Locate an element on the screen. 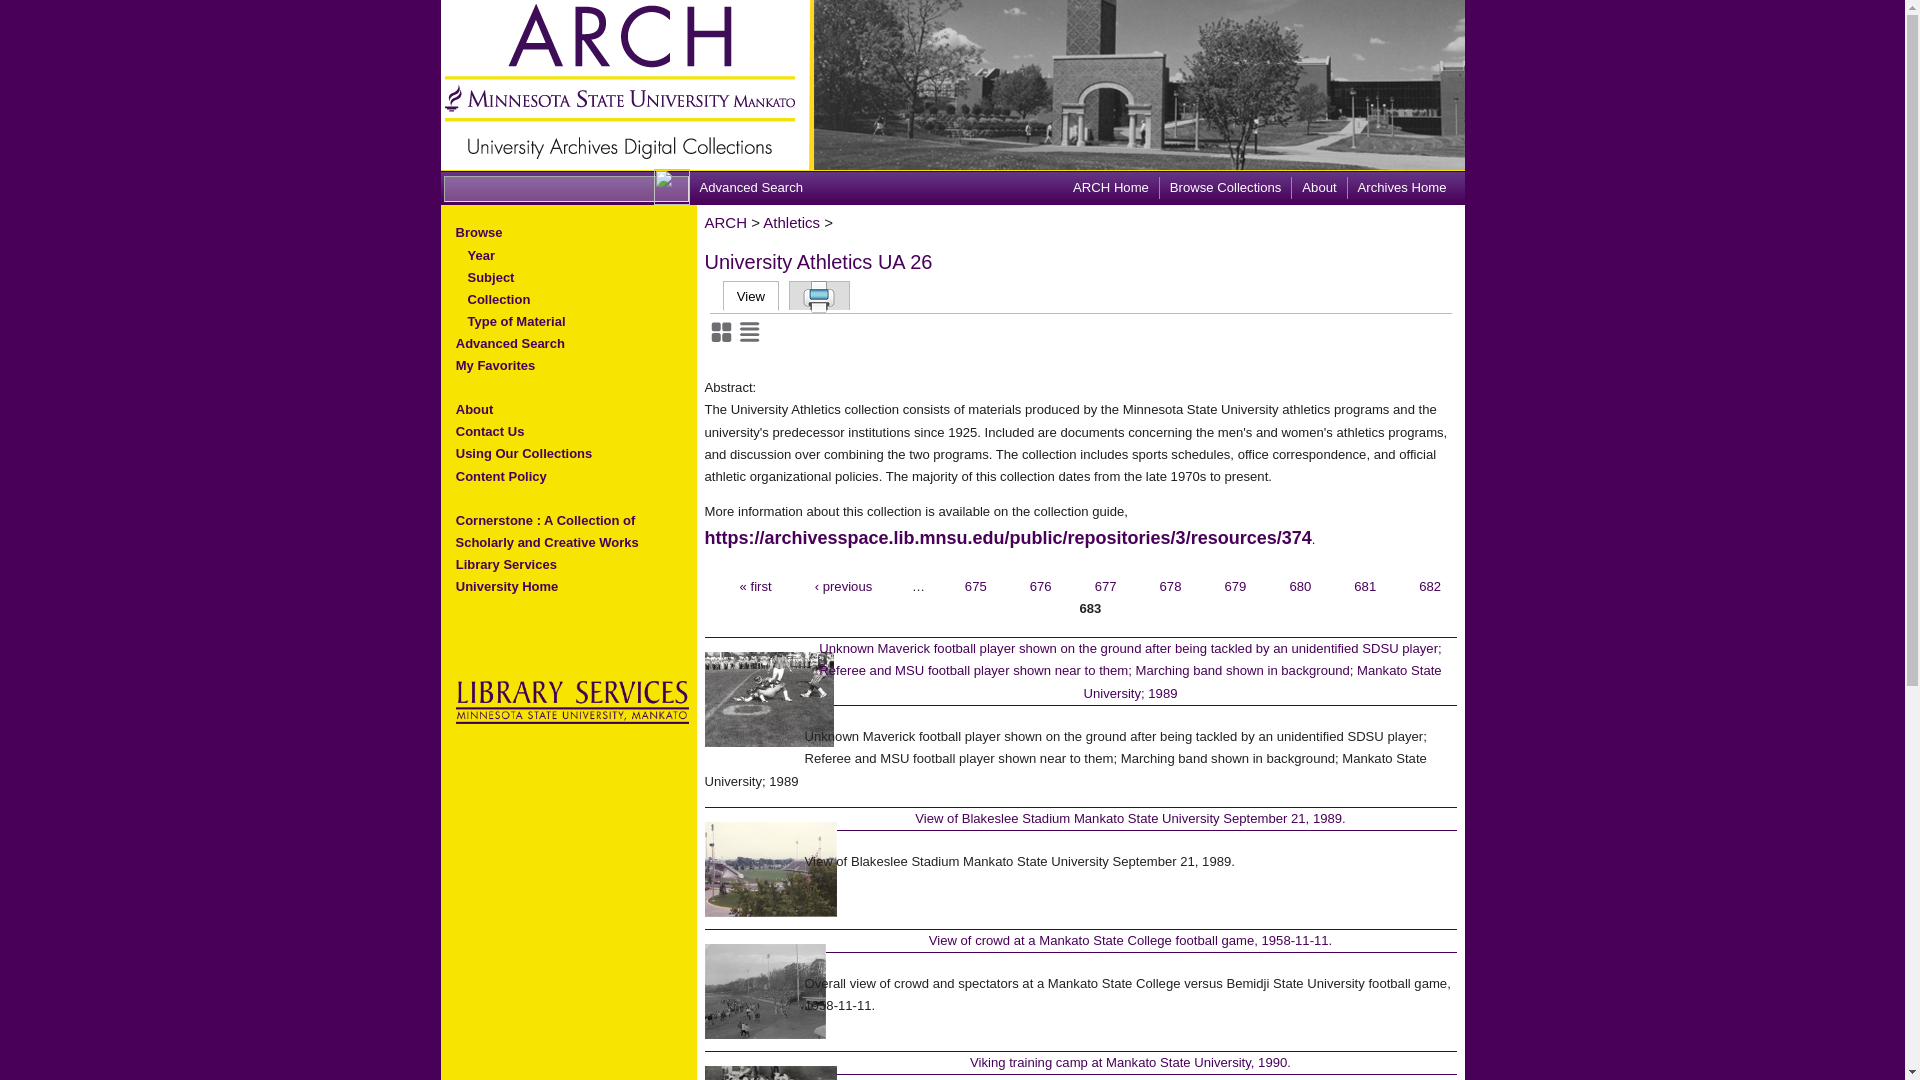  Browse Collections is located at coordinates (1224, 186).